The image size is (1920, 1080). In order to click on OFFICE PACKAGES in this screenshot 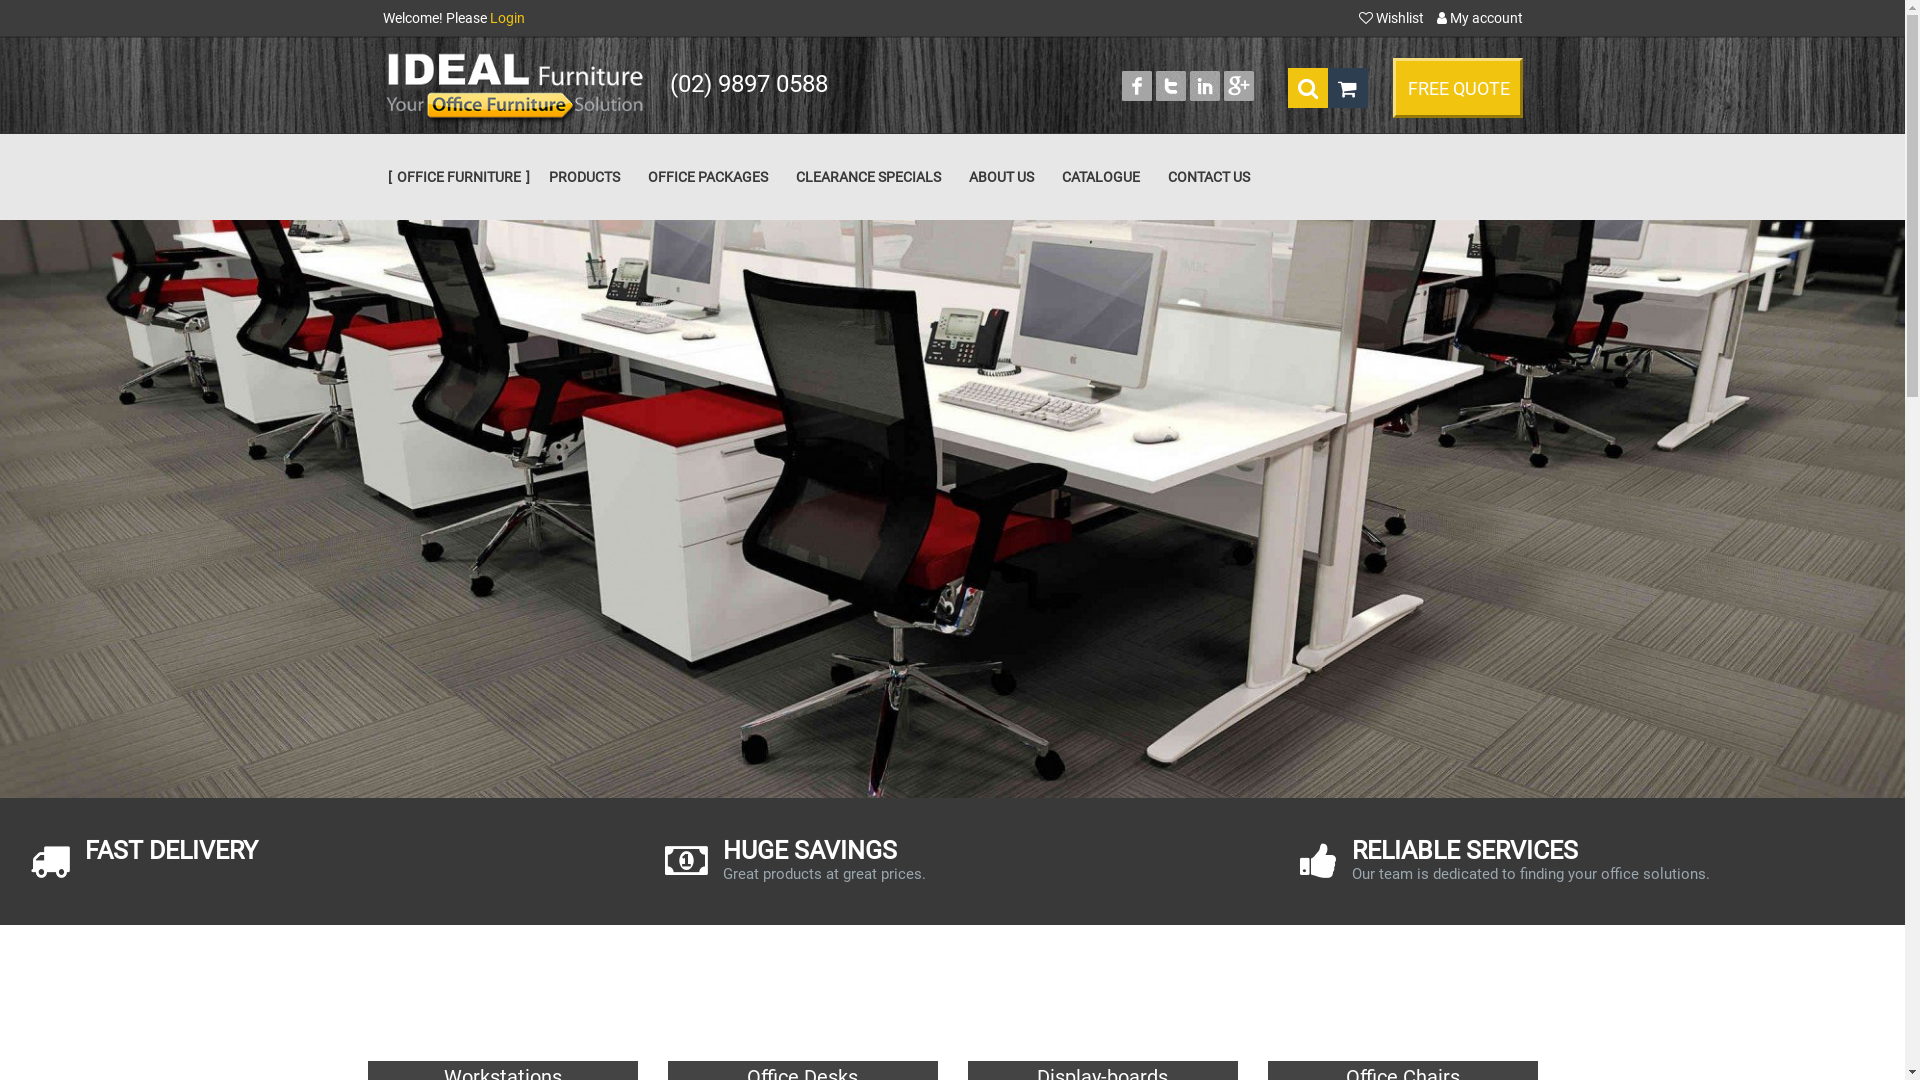, I will do `click(708, 177)`.